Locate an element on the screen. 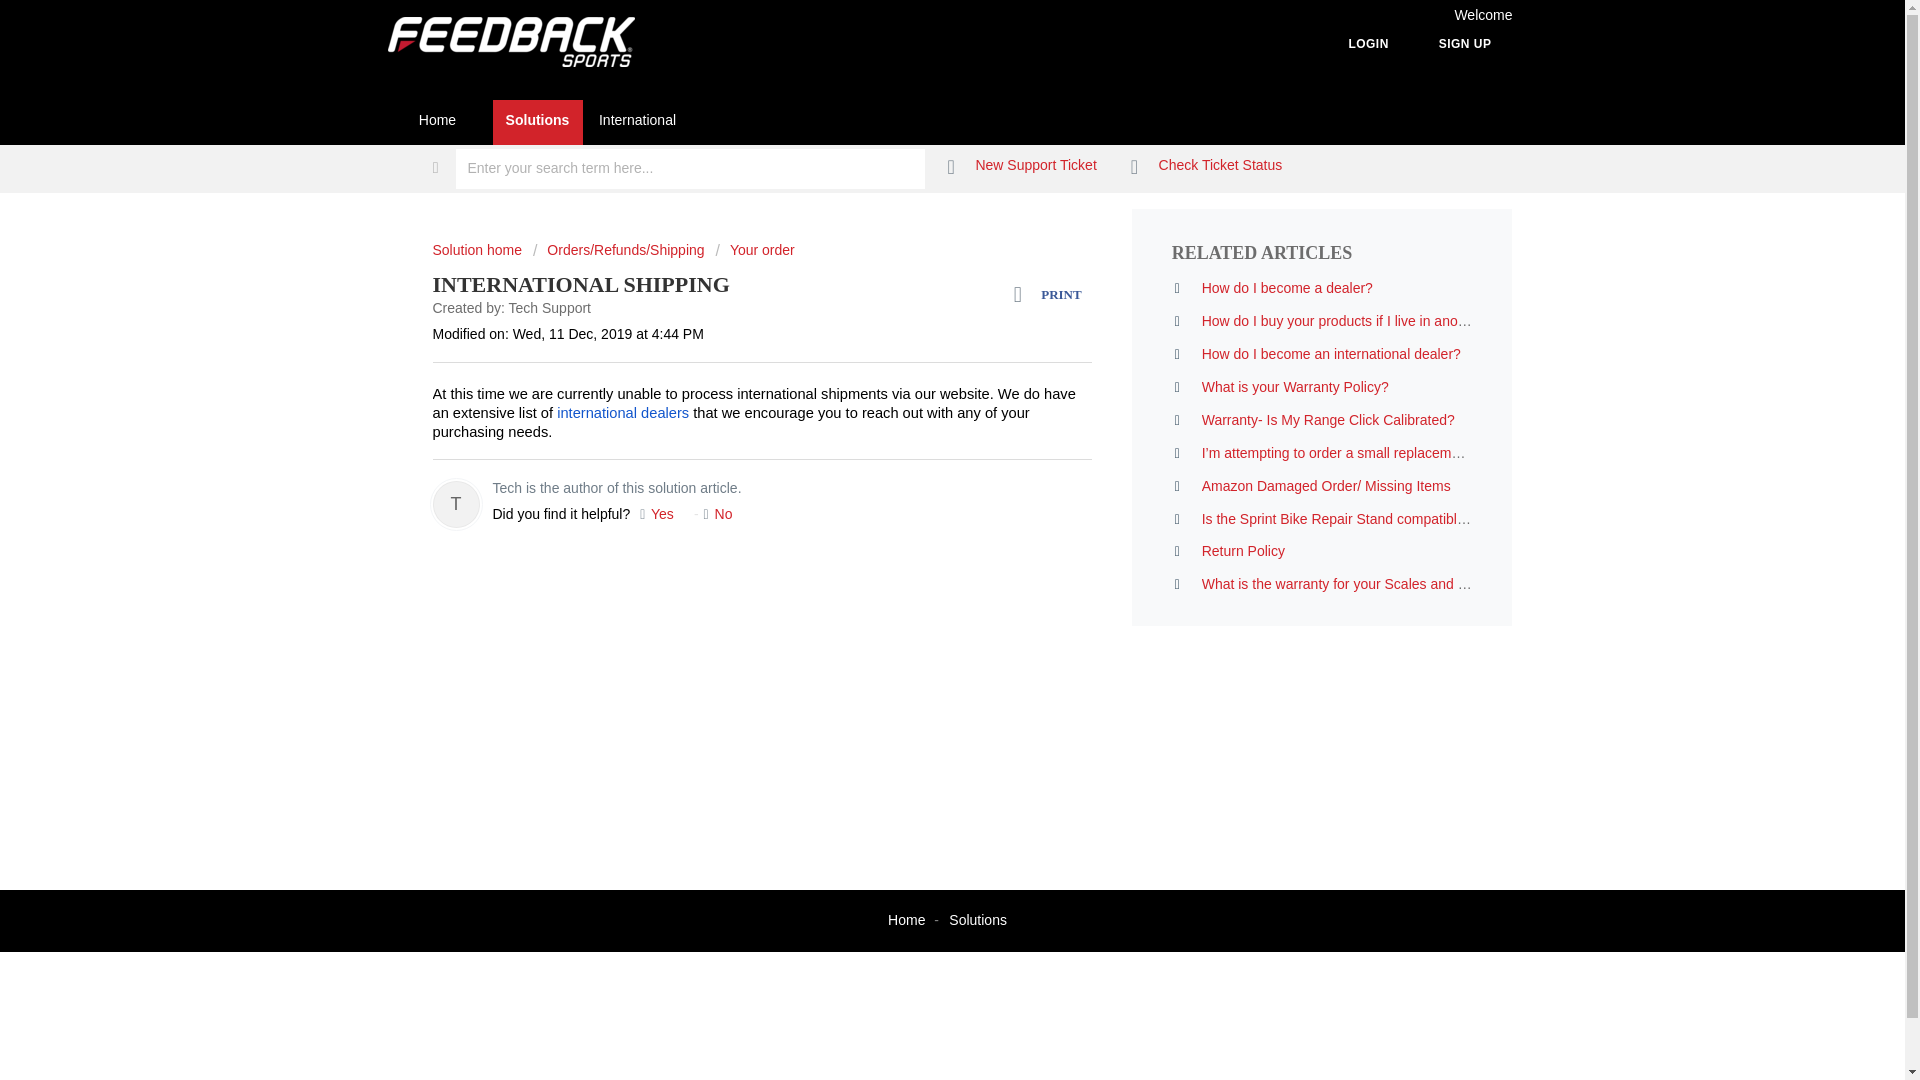  What is your Warranty Policy? is located at coordinates (1294, 387).